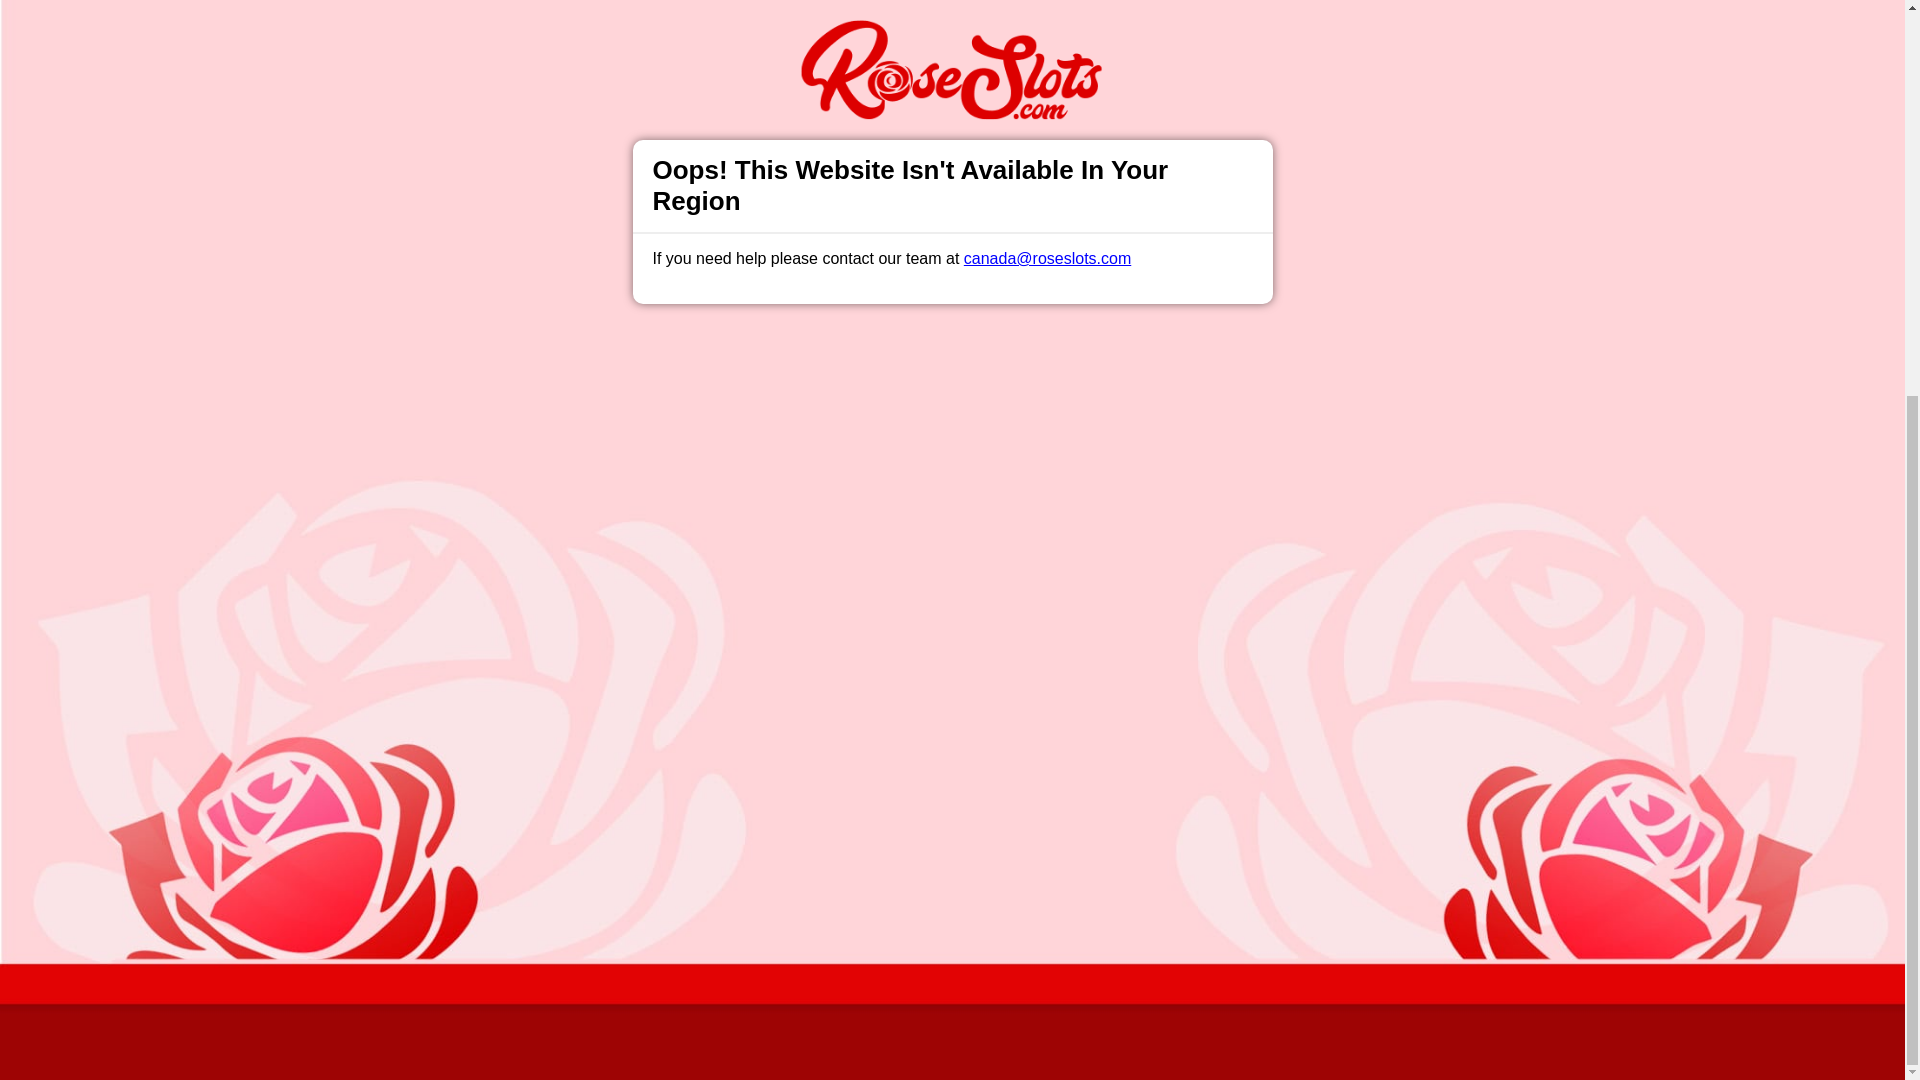 This screenshot has height=1080, width=1920. I want to click on Privacy Policy, so click(886, 662).